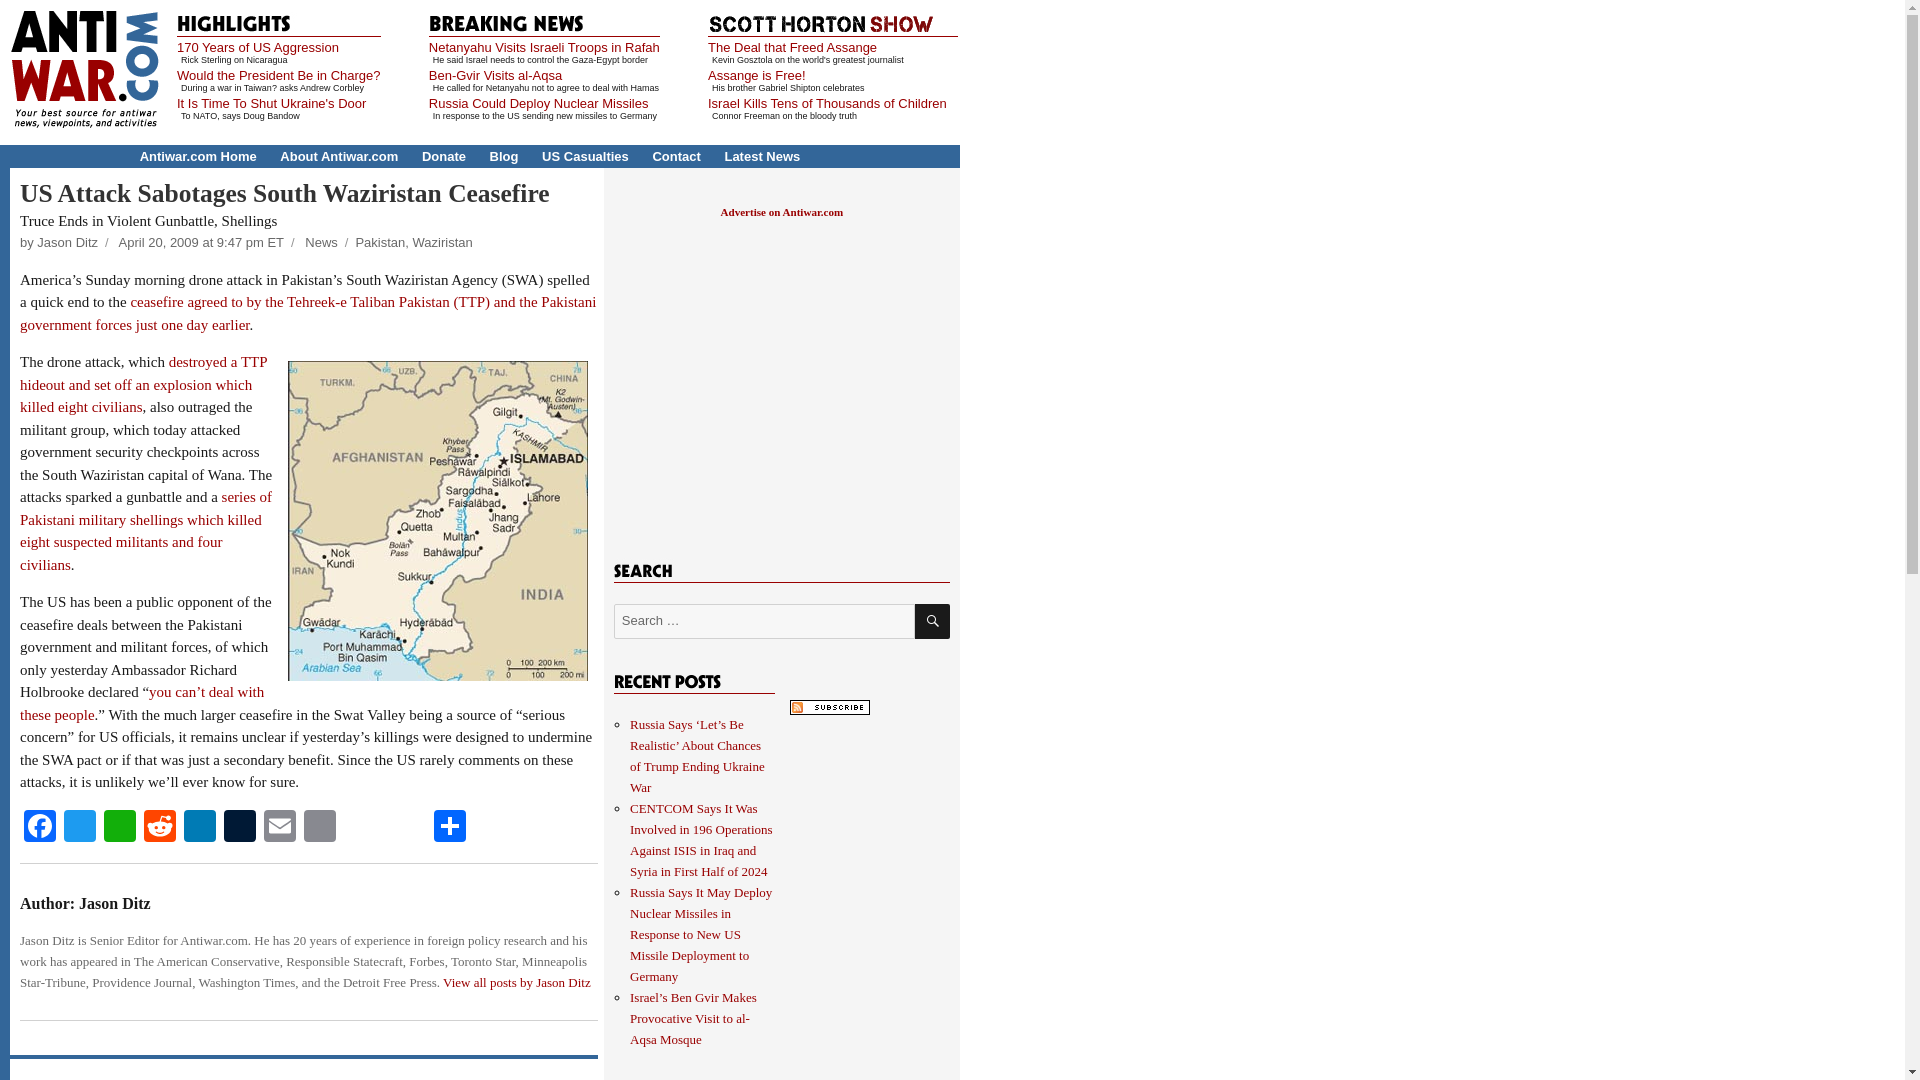  What do you see at coordinates (319, 828) in the screenshot?
I see `Print` at bounding box center [319, 828].